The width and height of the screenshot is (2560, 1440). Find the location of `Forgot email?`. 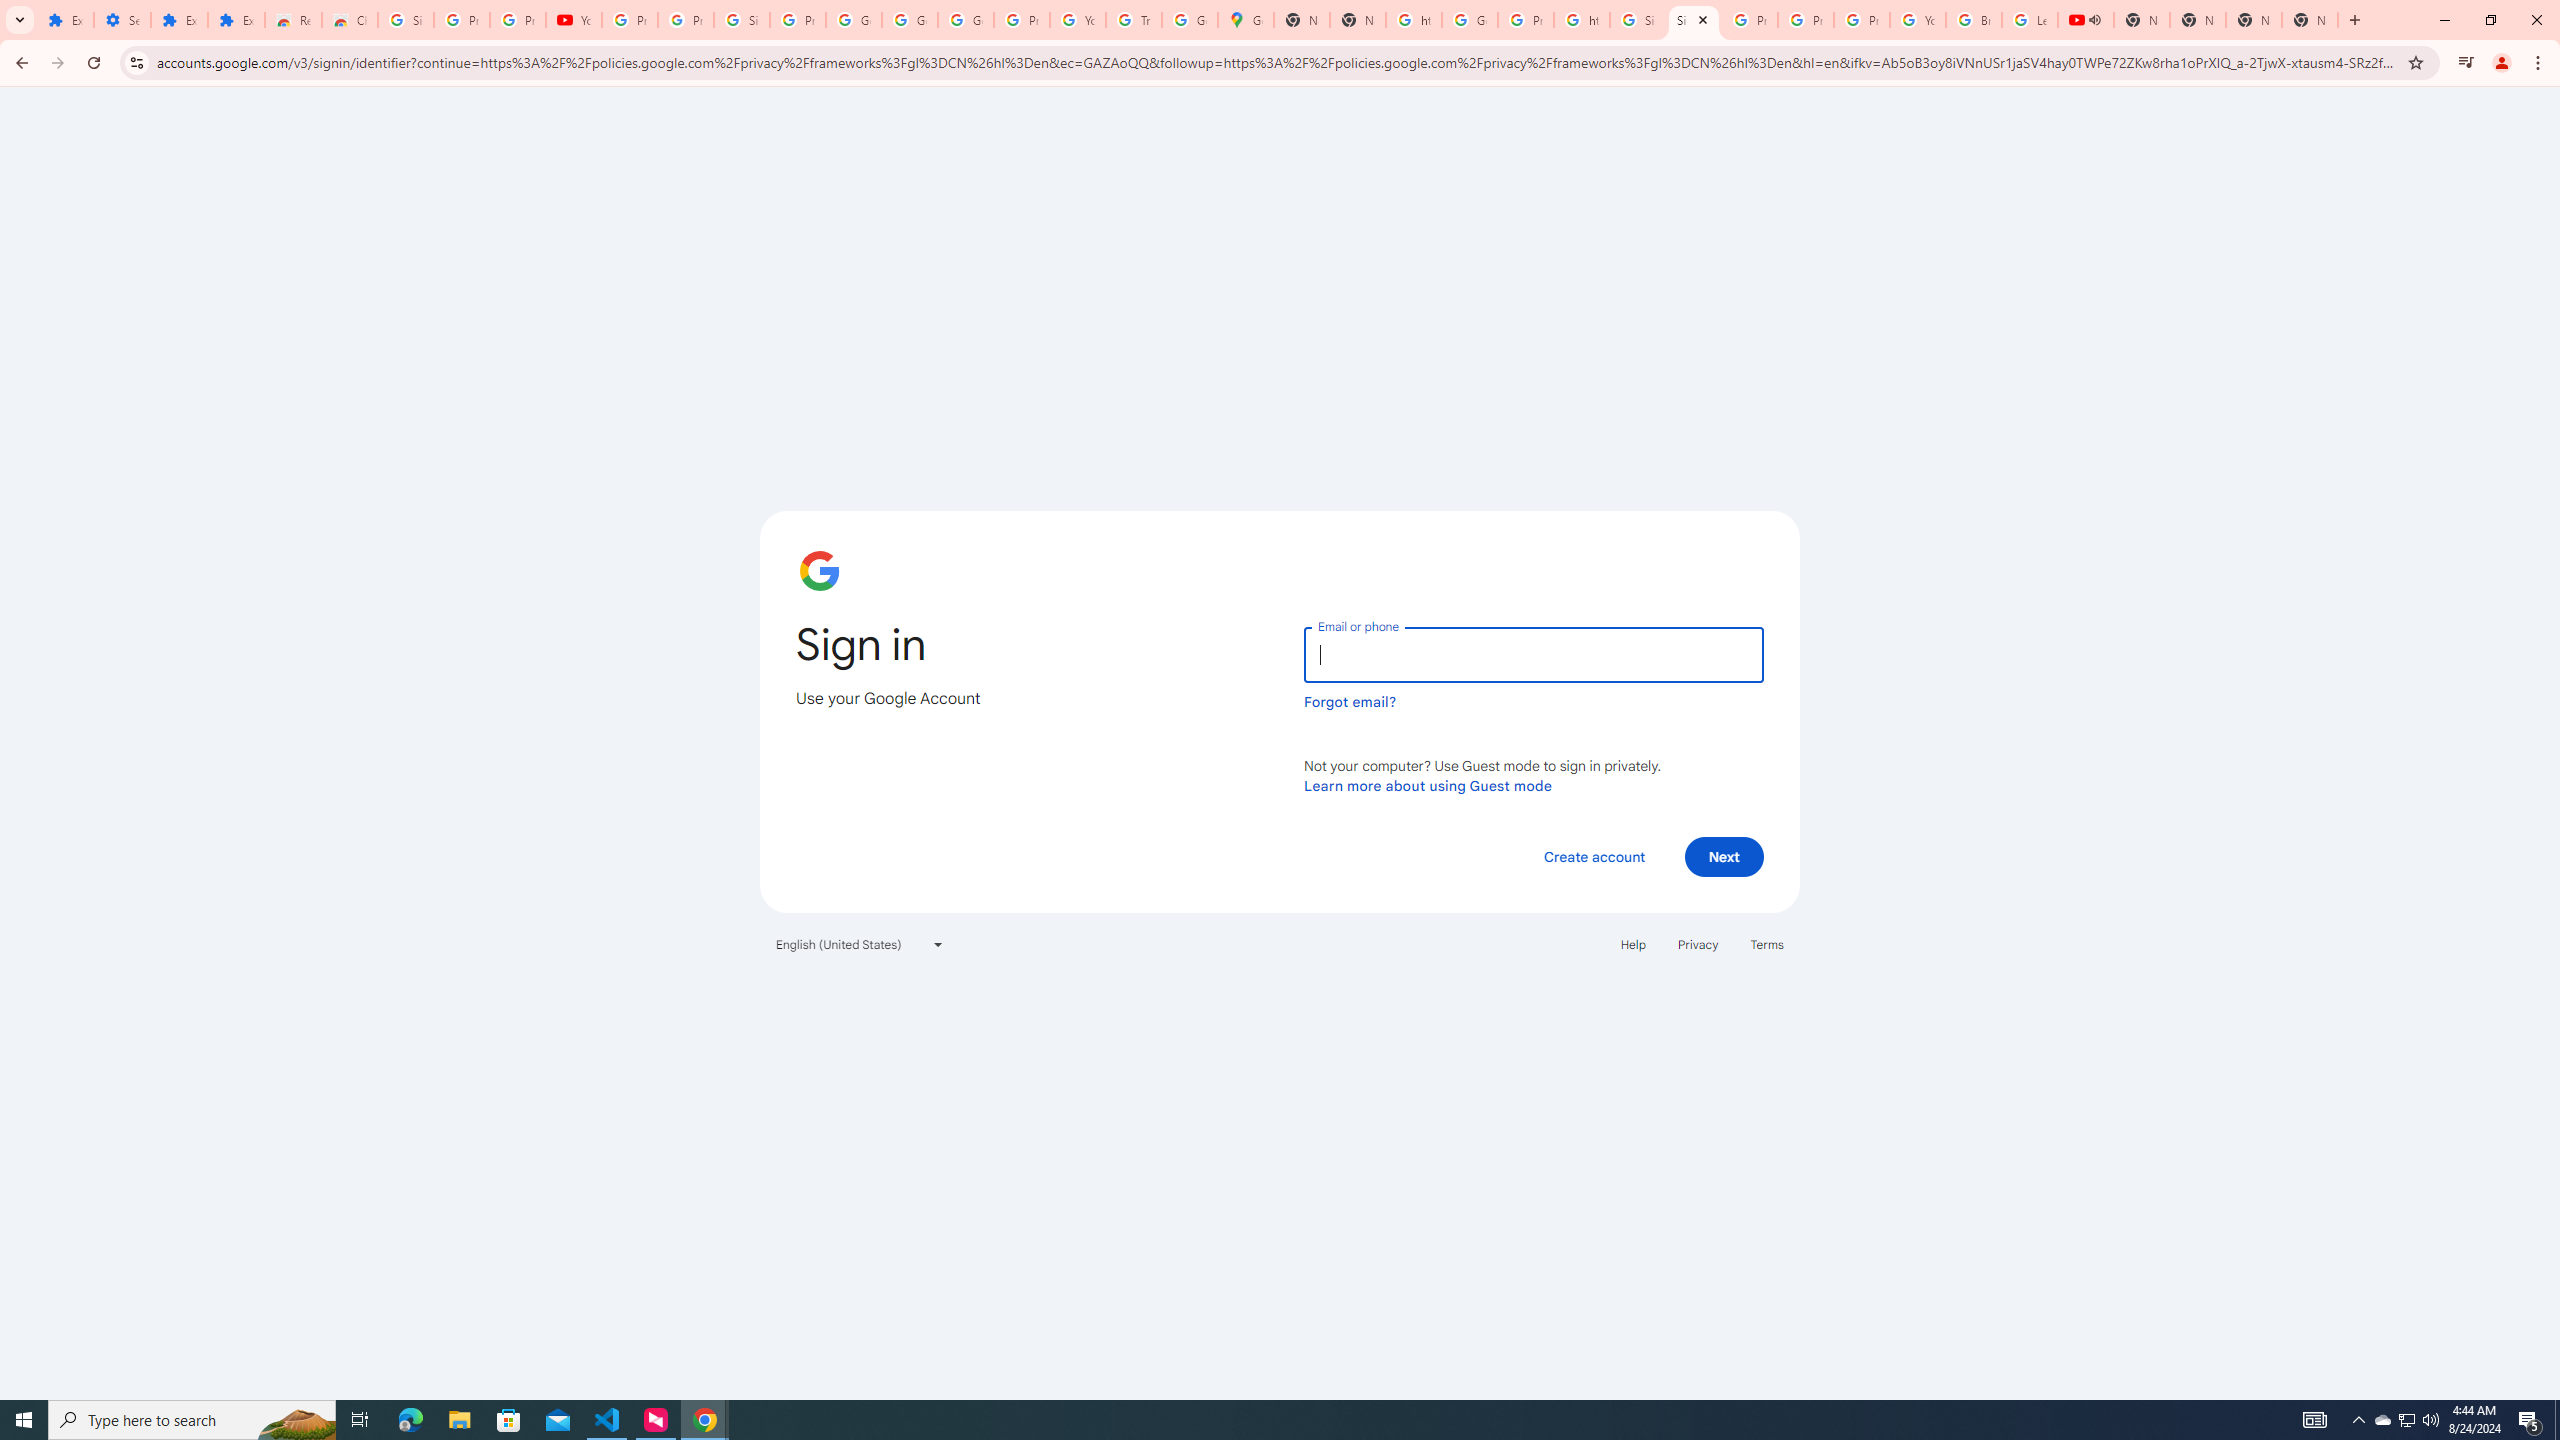

Forgot email? is located at coordinates (1350, 702).